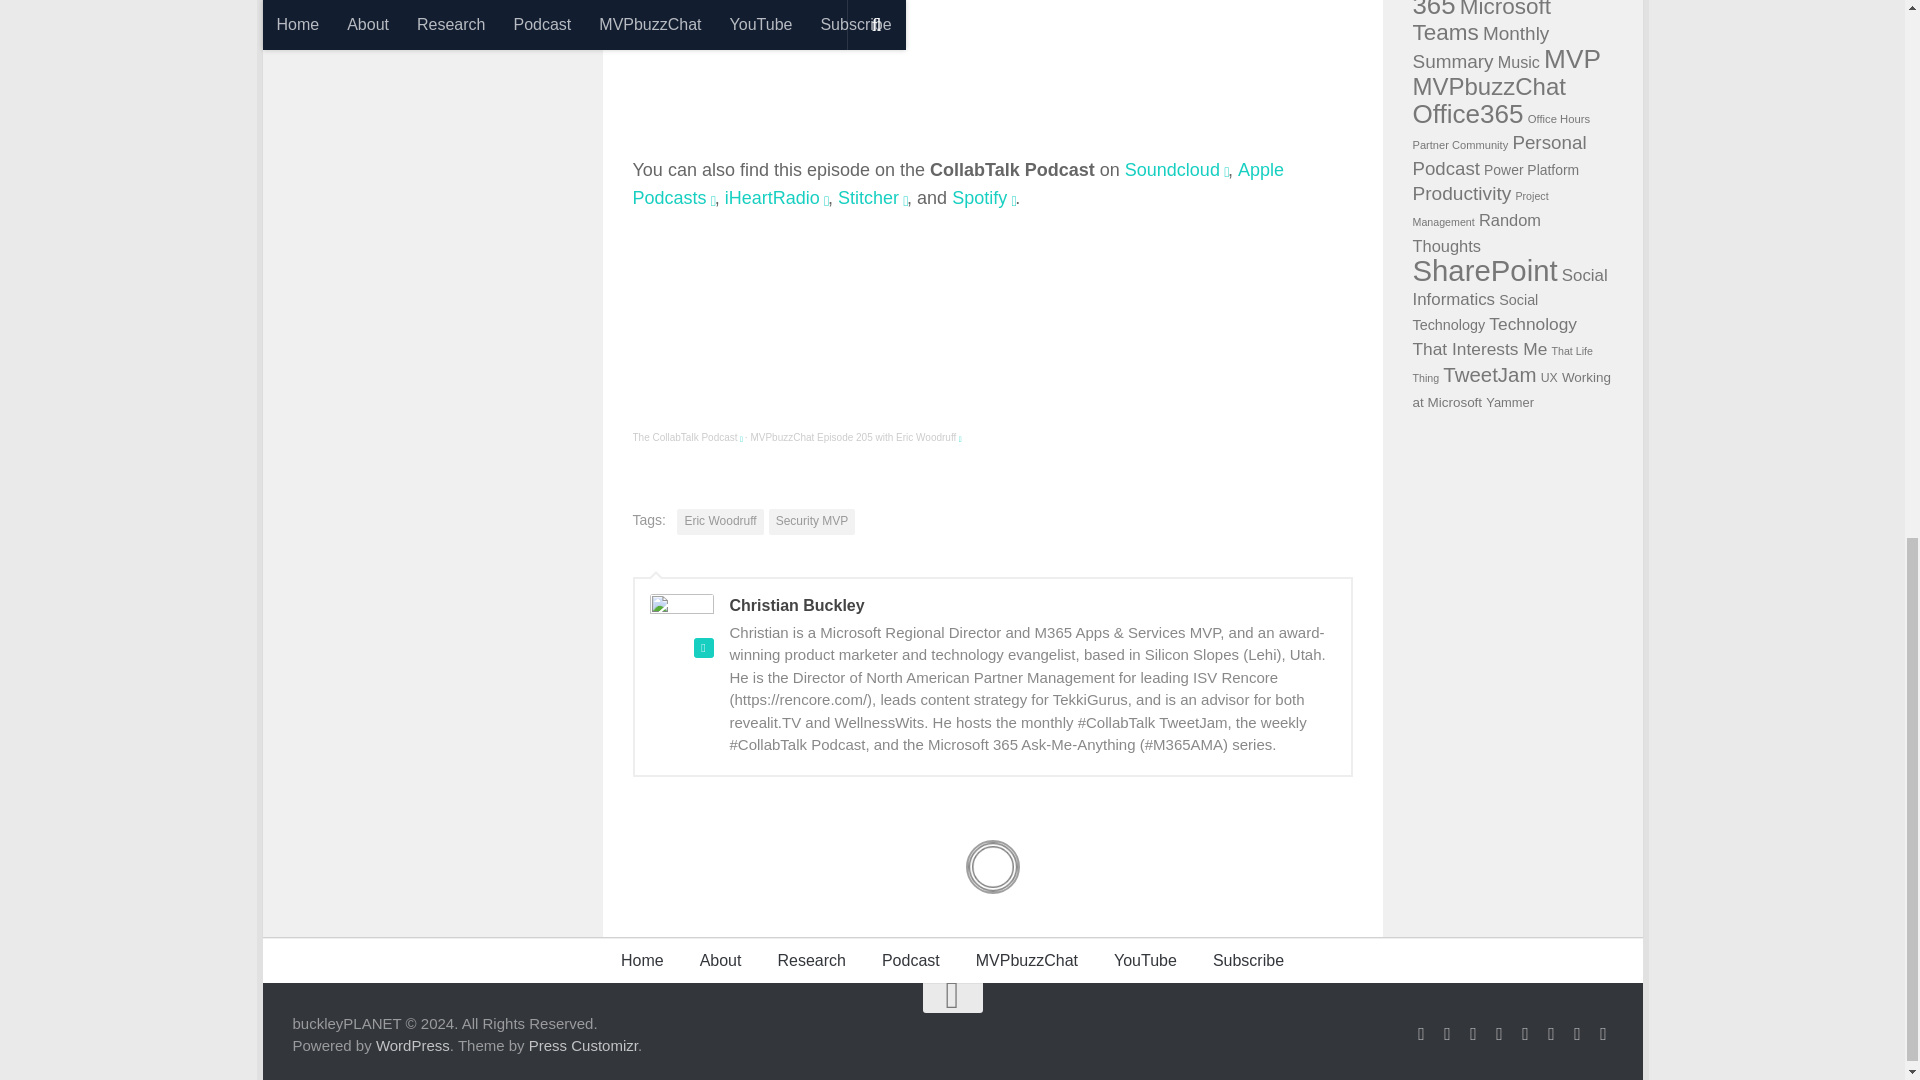 Image resolution: width=1920 pixels, height=1080 pixels. I want to click on MVPbuzzChat Episode 205 with Eric Woodruff, so click(853, 437).